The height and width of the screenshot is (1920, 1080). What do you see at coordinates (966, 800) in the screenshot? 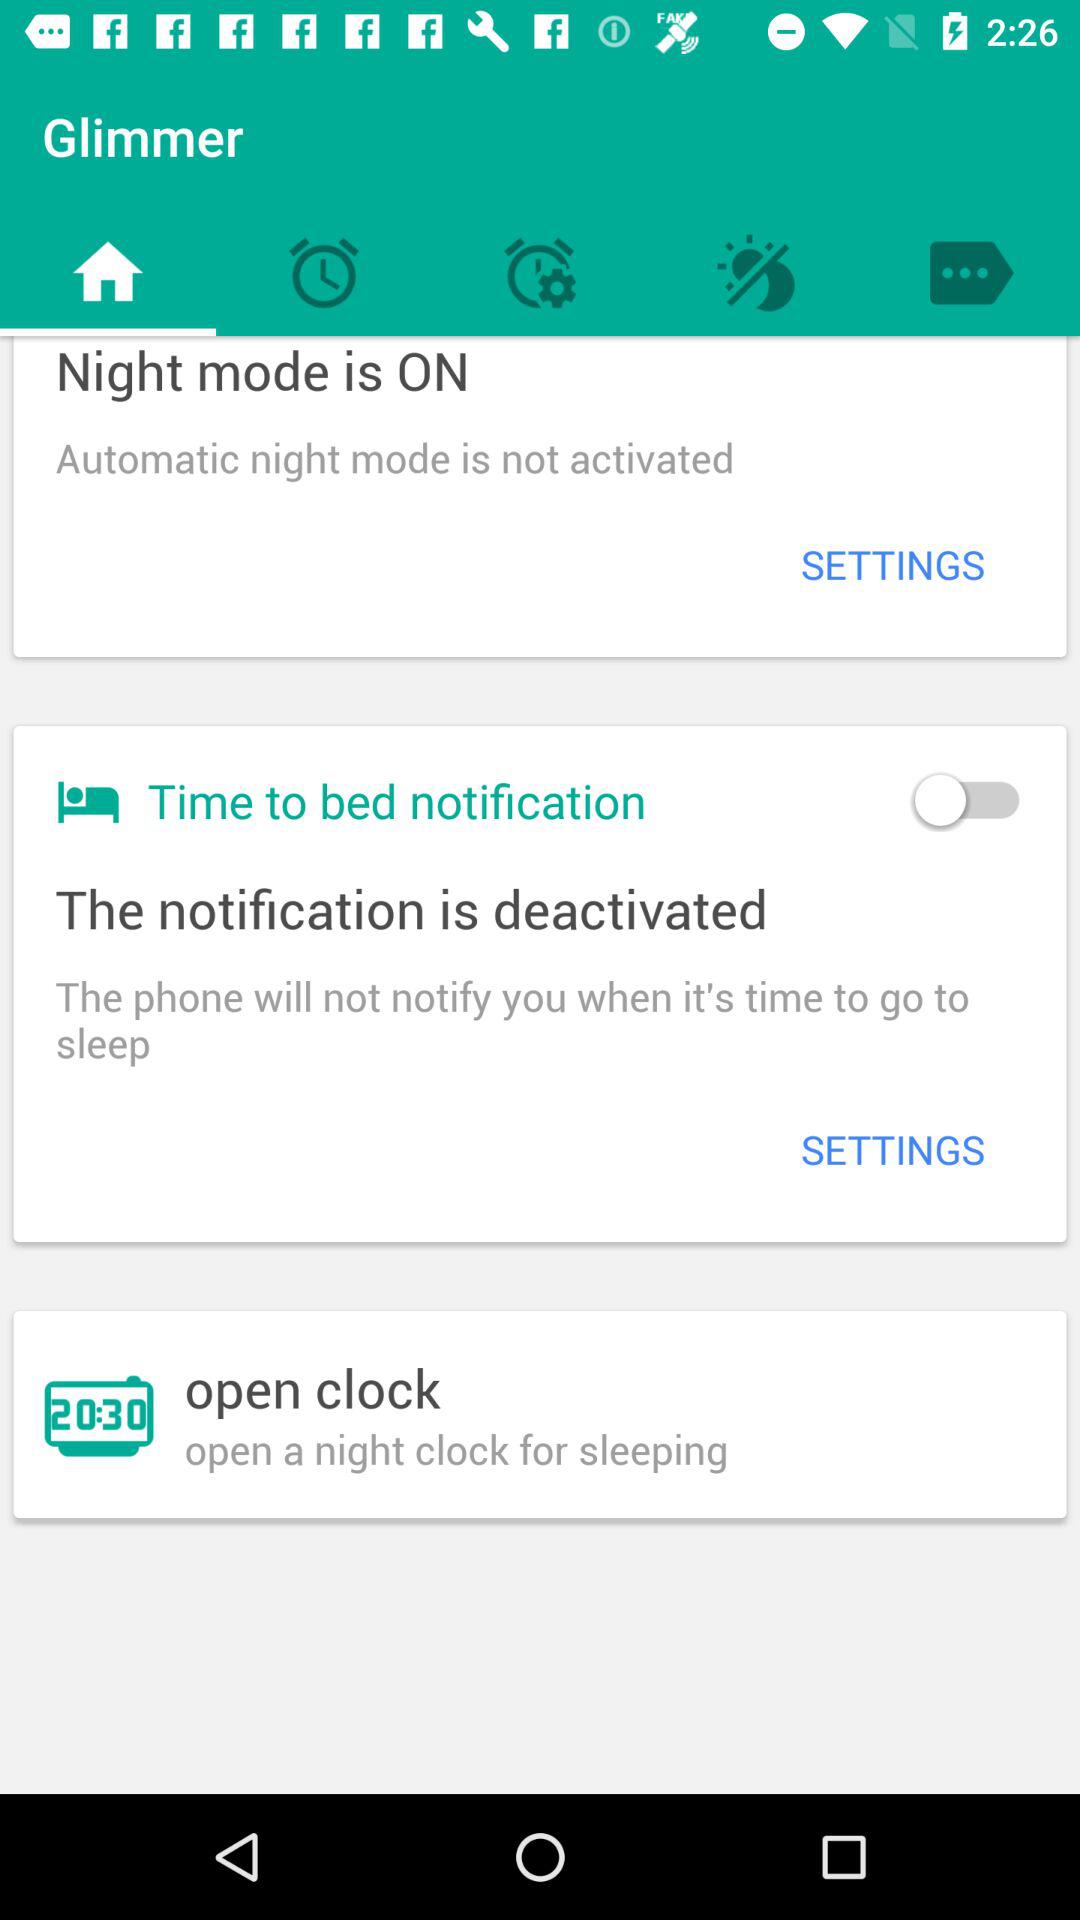
I see `click the item below settings item` at bounding box center [966, 800].